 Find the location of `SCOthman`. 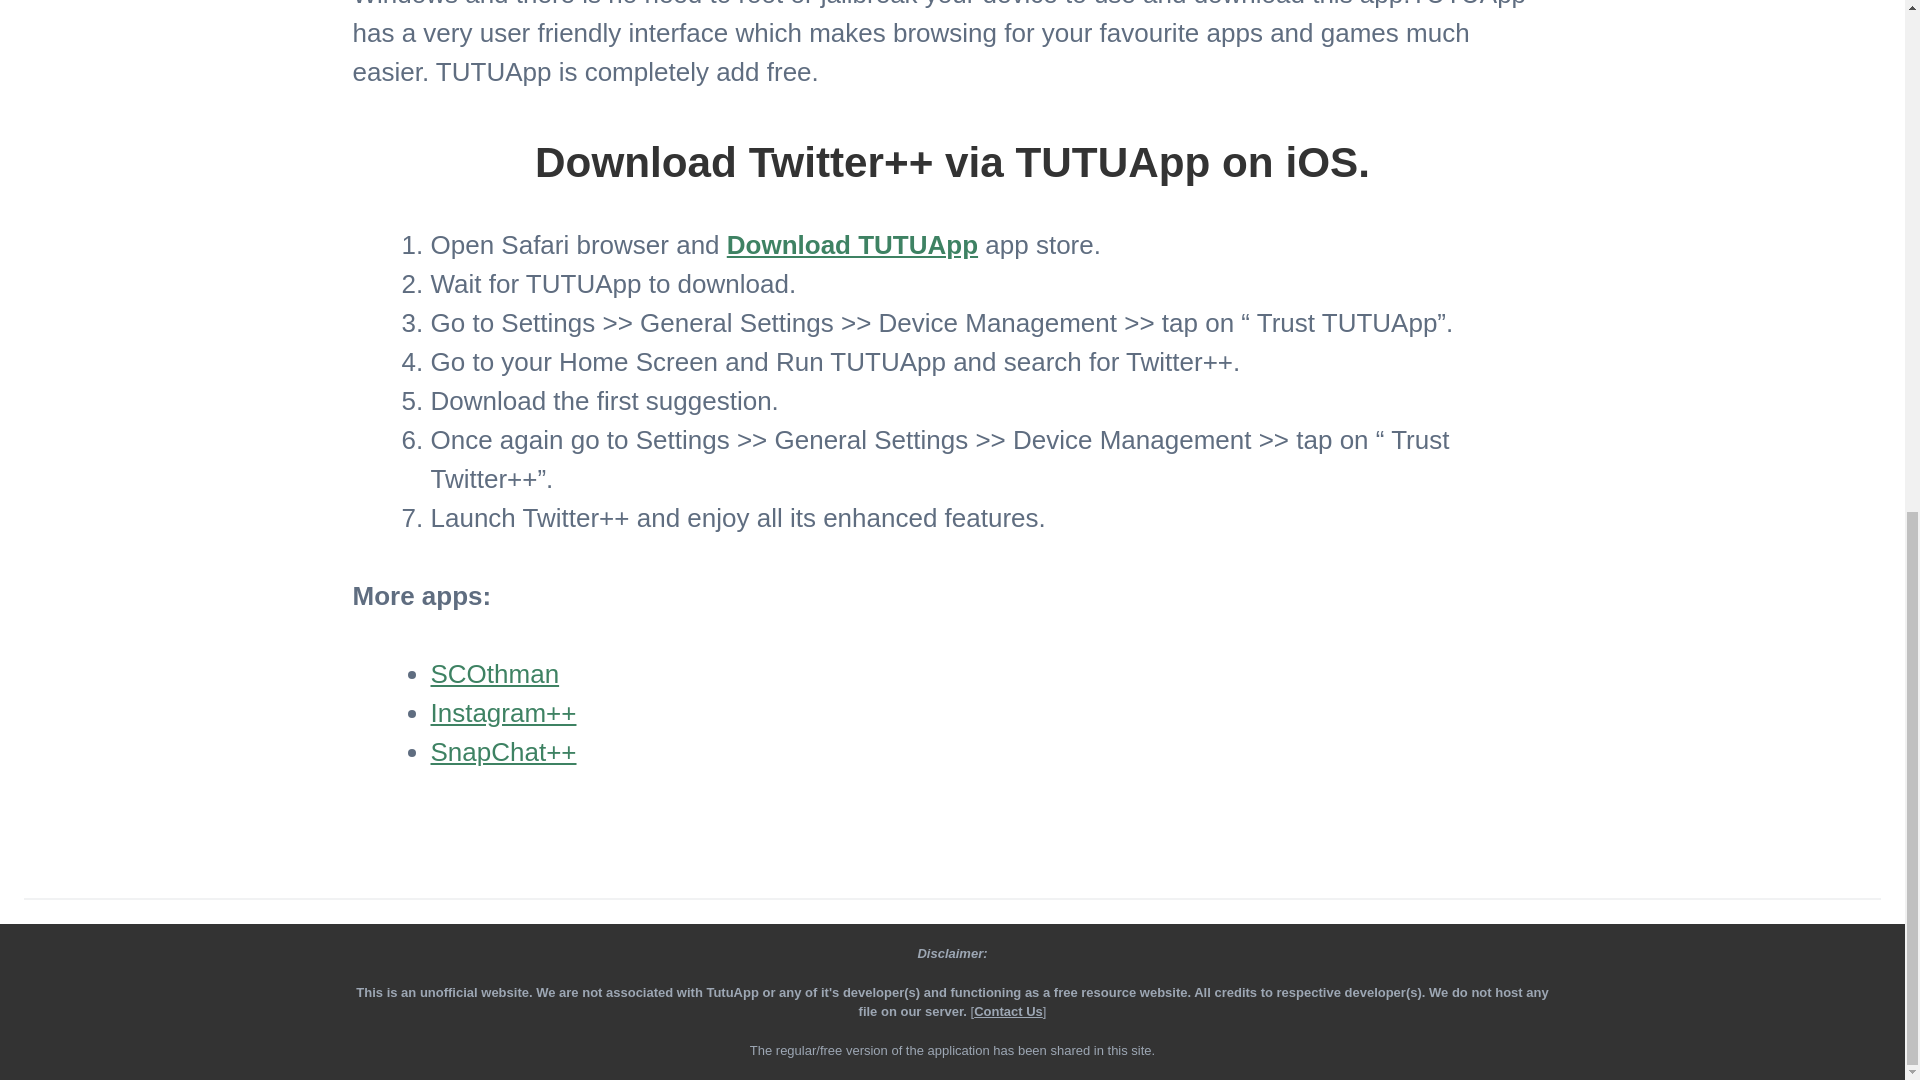

SCOthman is located at coordinates (494, 674).